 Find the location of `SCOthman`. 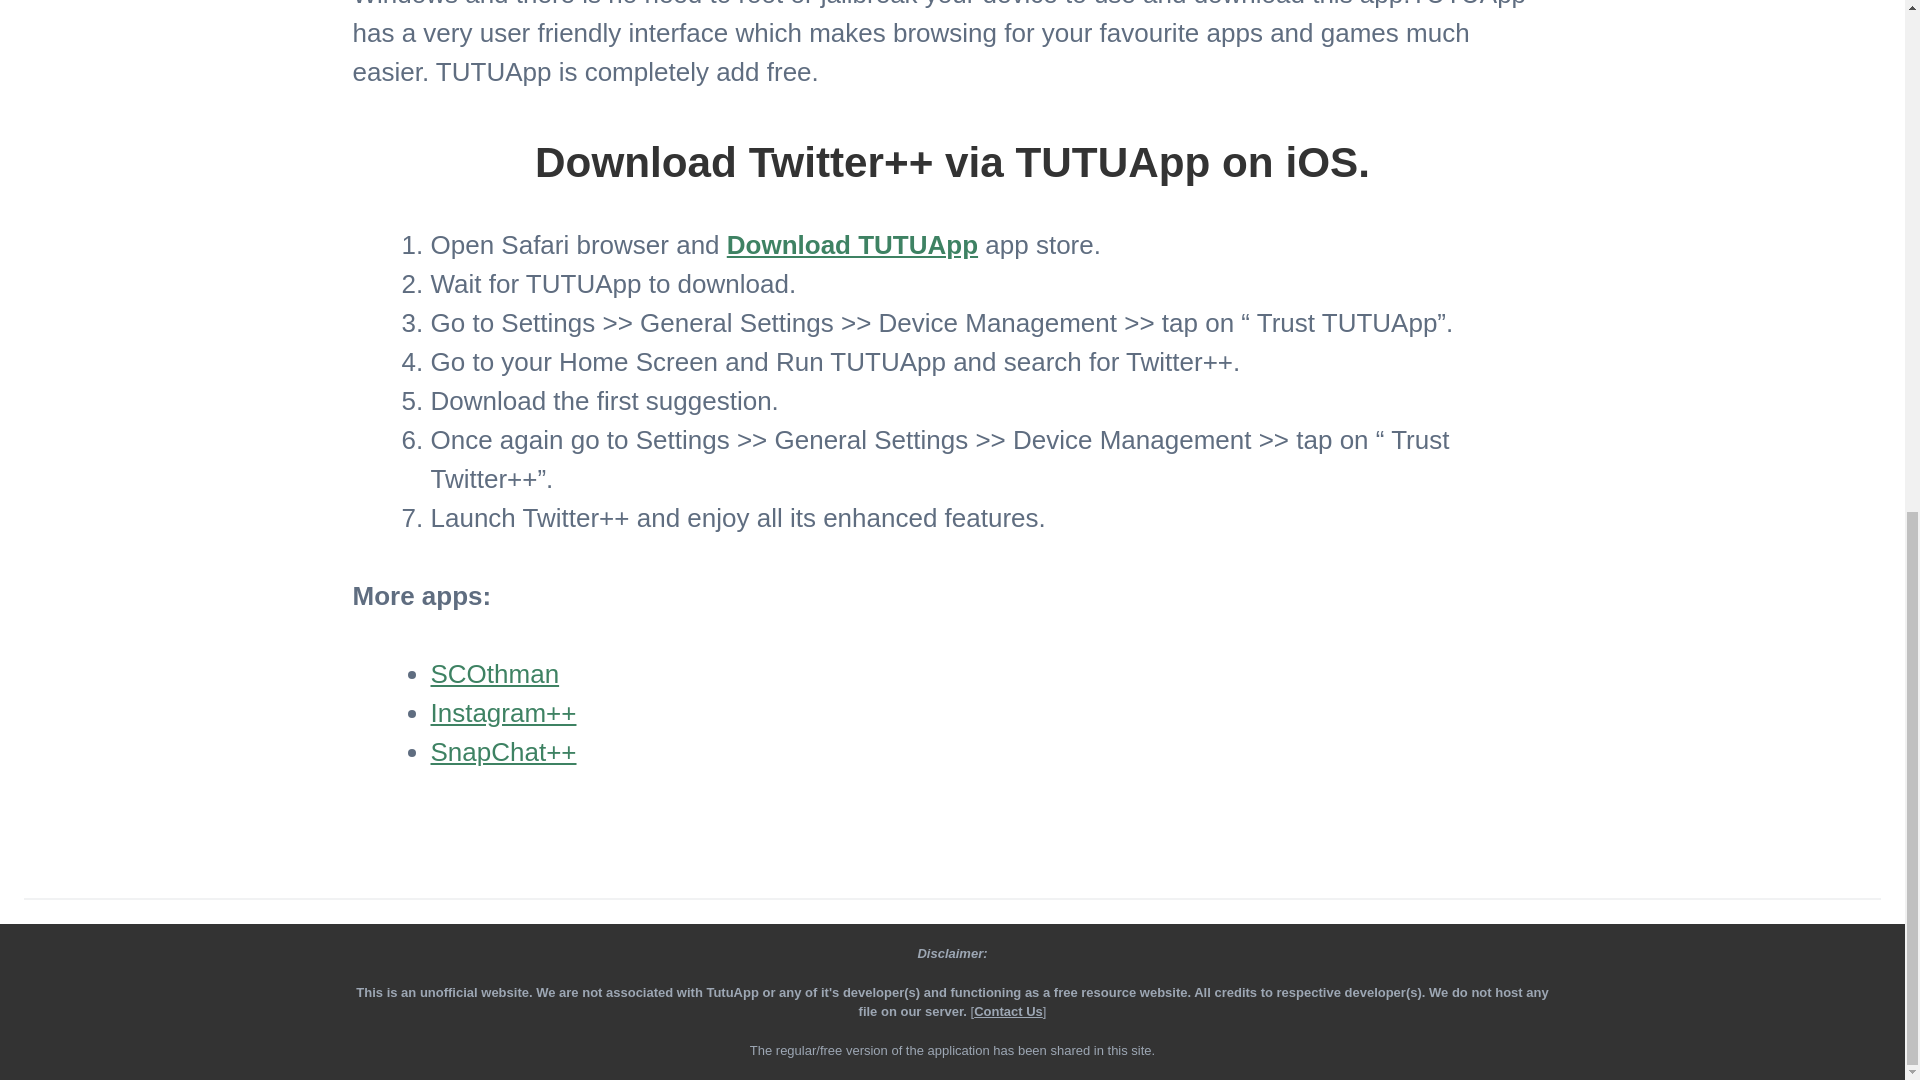

SCOthman is located at coordinates (494, 674).